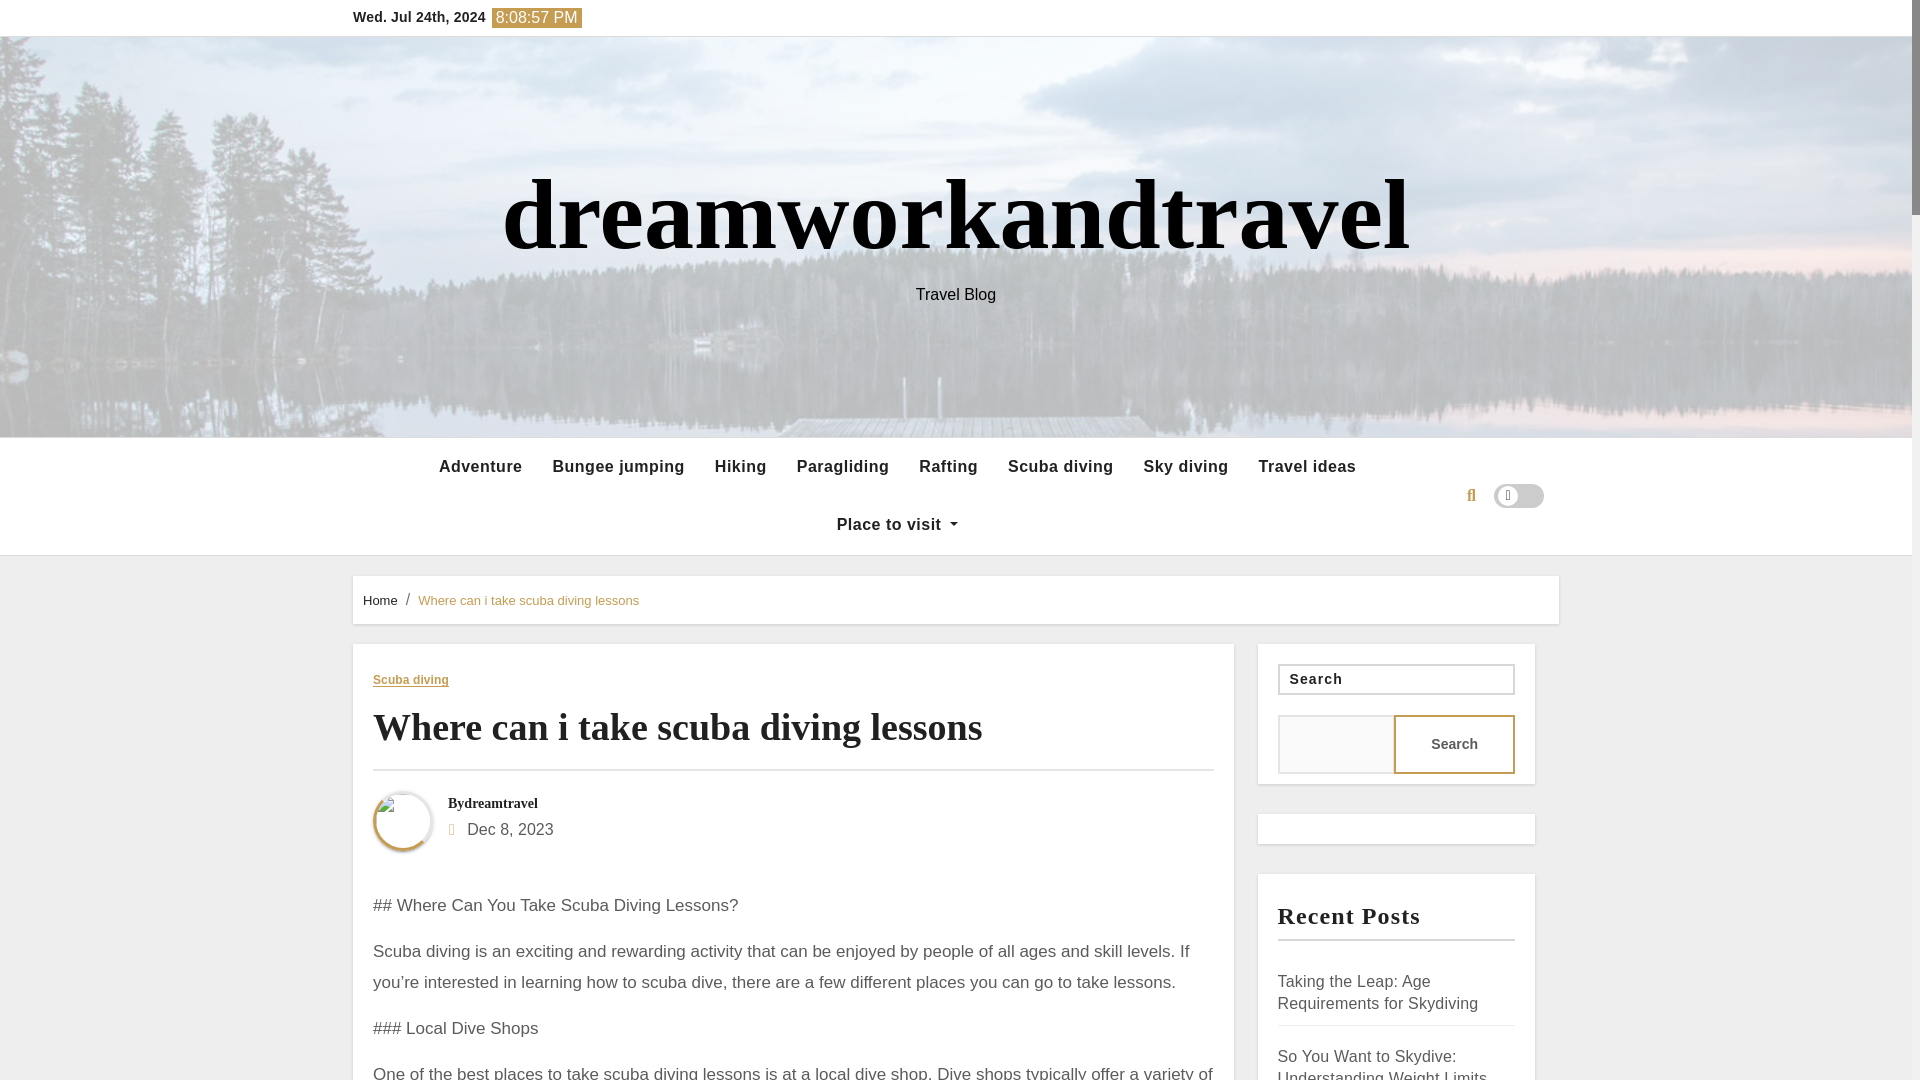  Describe the element at coordinates (1186, 466) in the screenshot. I see `Sky diving` at that location.